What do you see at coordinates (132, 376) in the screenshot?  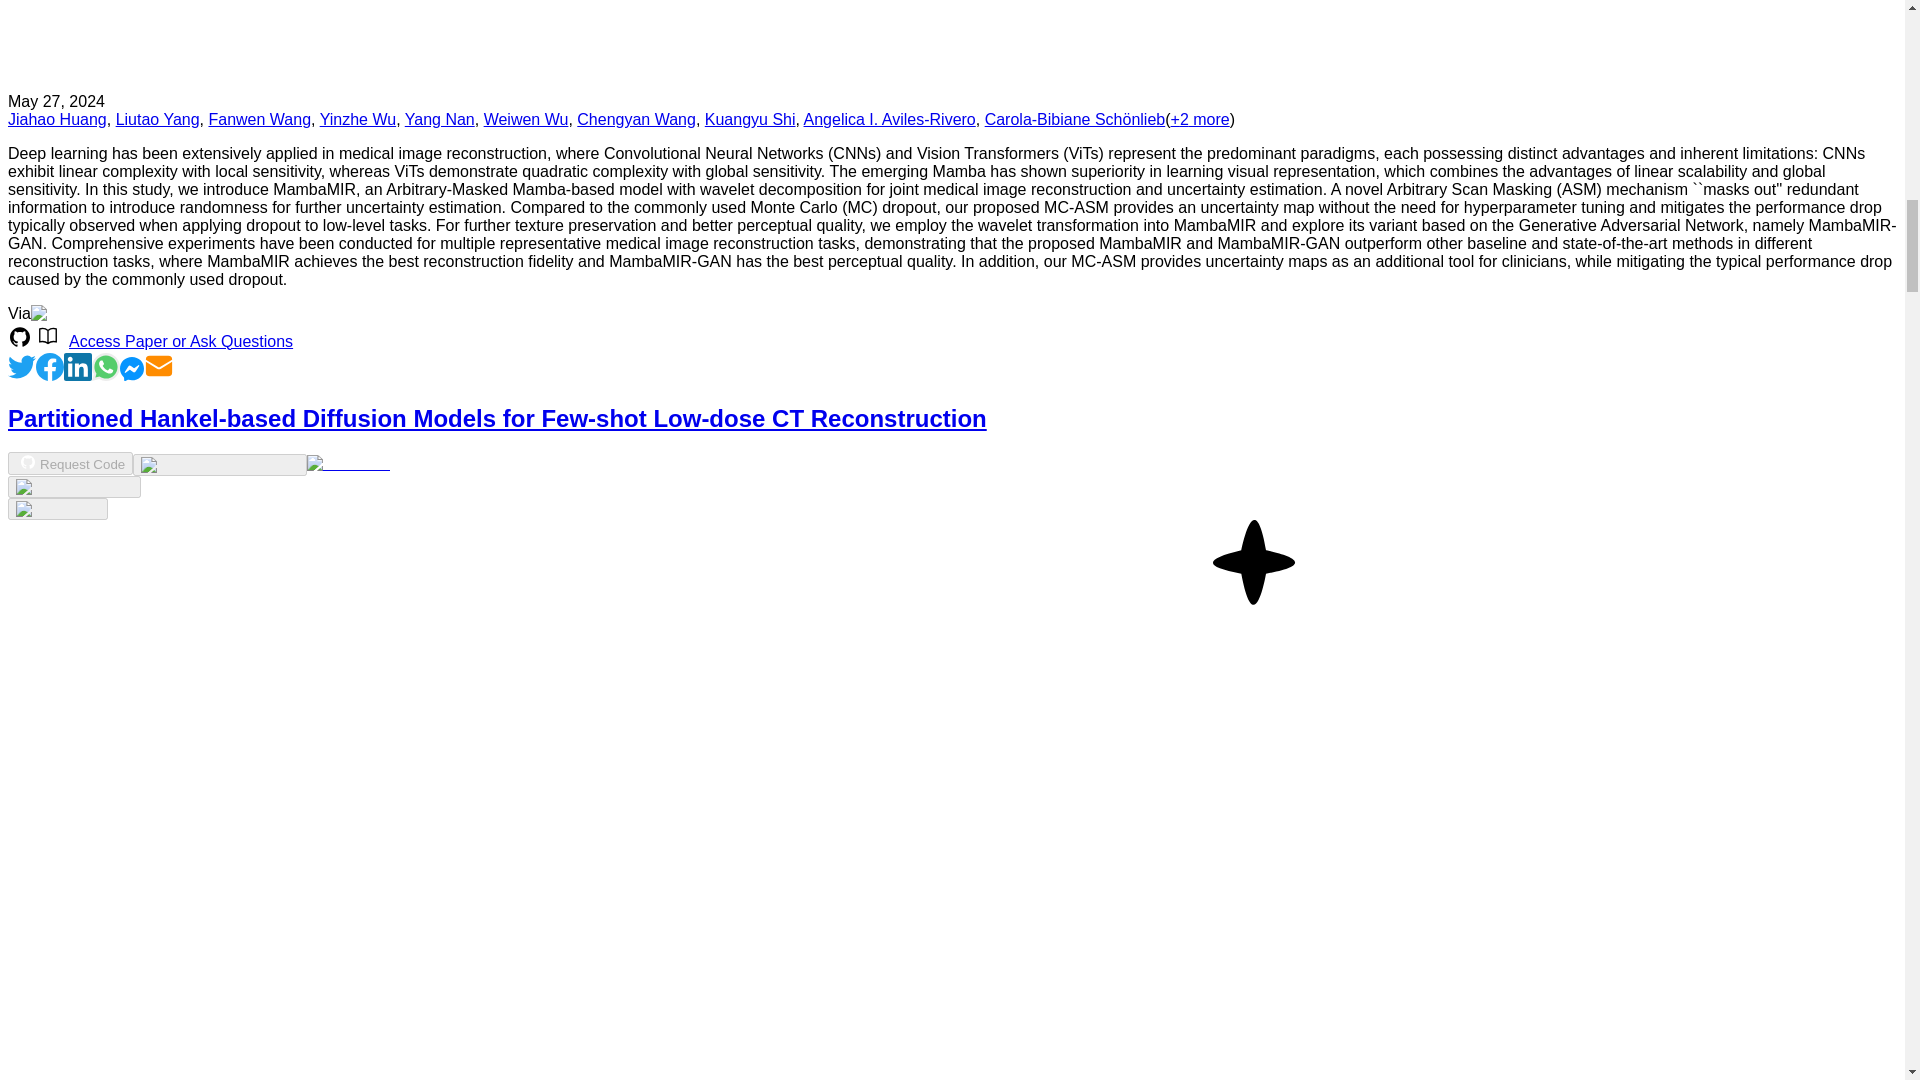 I see `Messenger Icon` at bounding box center [132, 376].